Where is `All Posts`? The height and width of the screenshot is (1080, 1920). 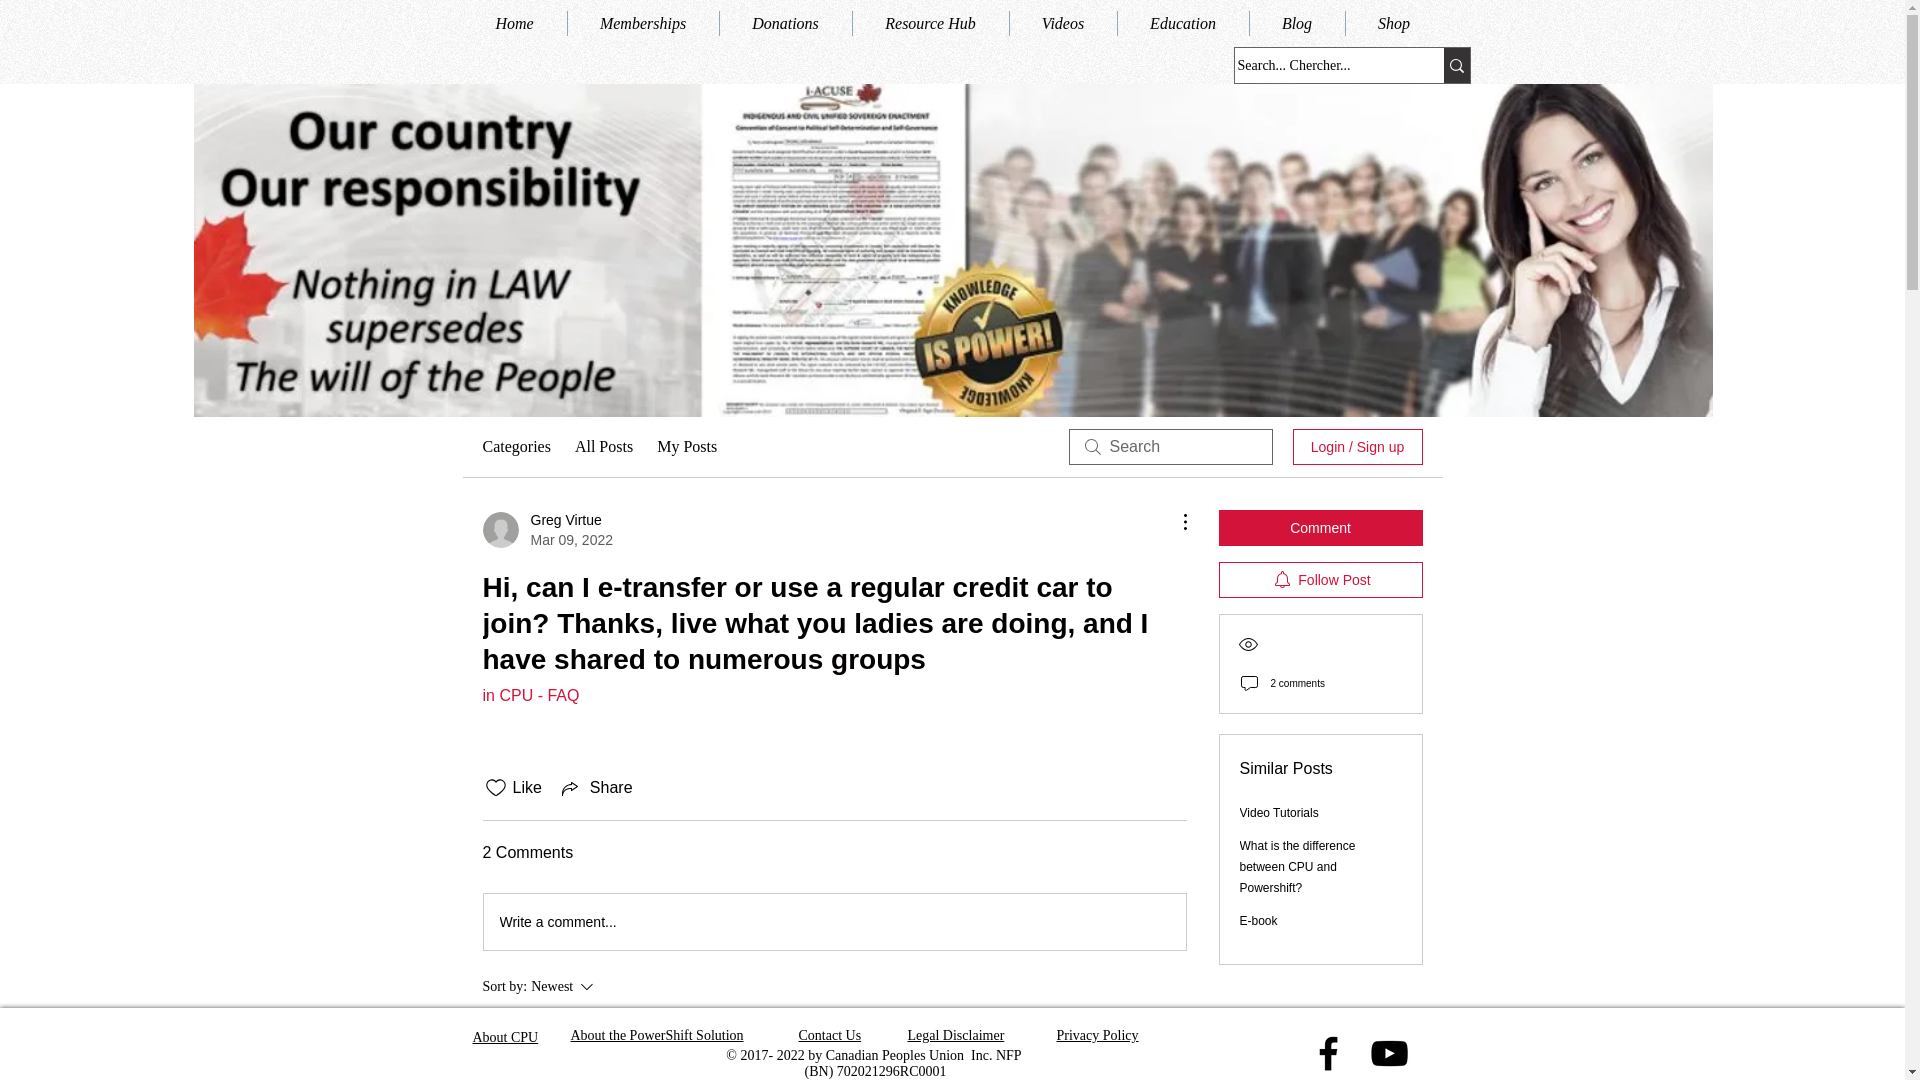
All Posts is located at coordinates (604, 447).